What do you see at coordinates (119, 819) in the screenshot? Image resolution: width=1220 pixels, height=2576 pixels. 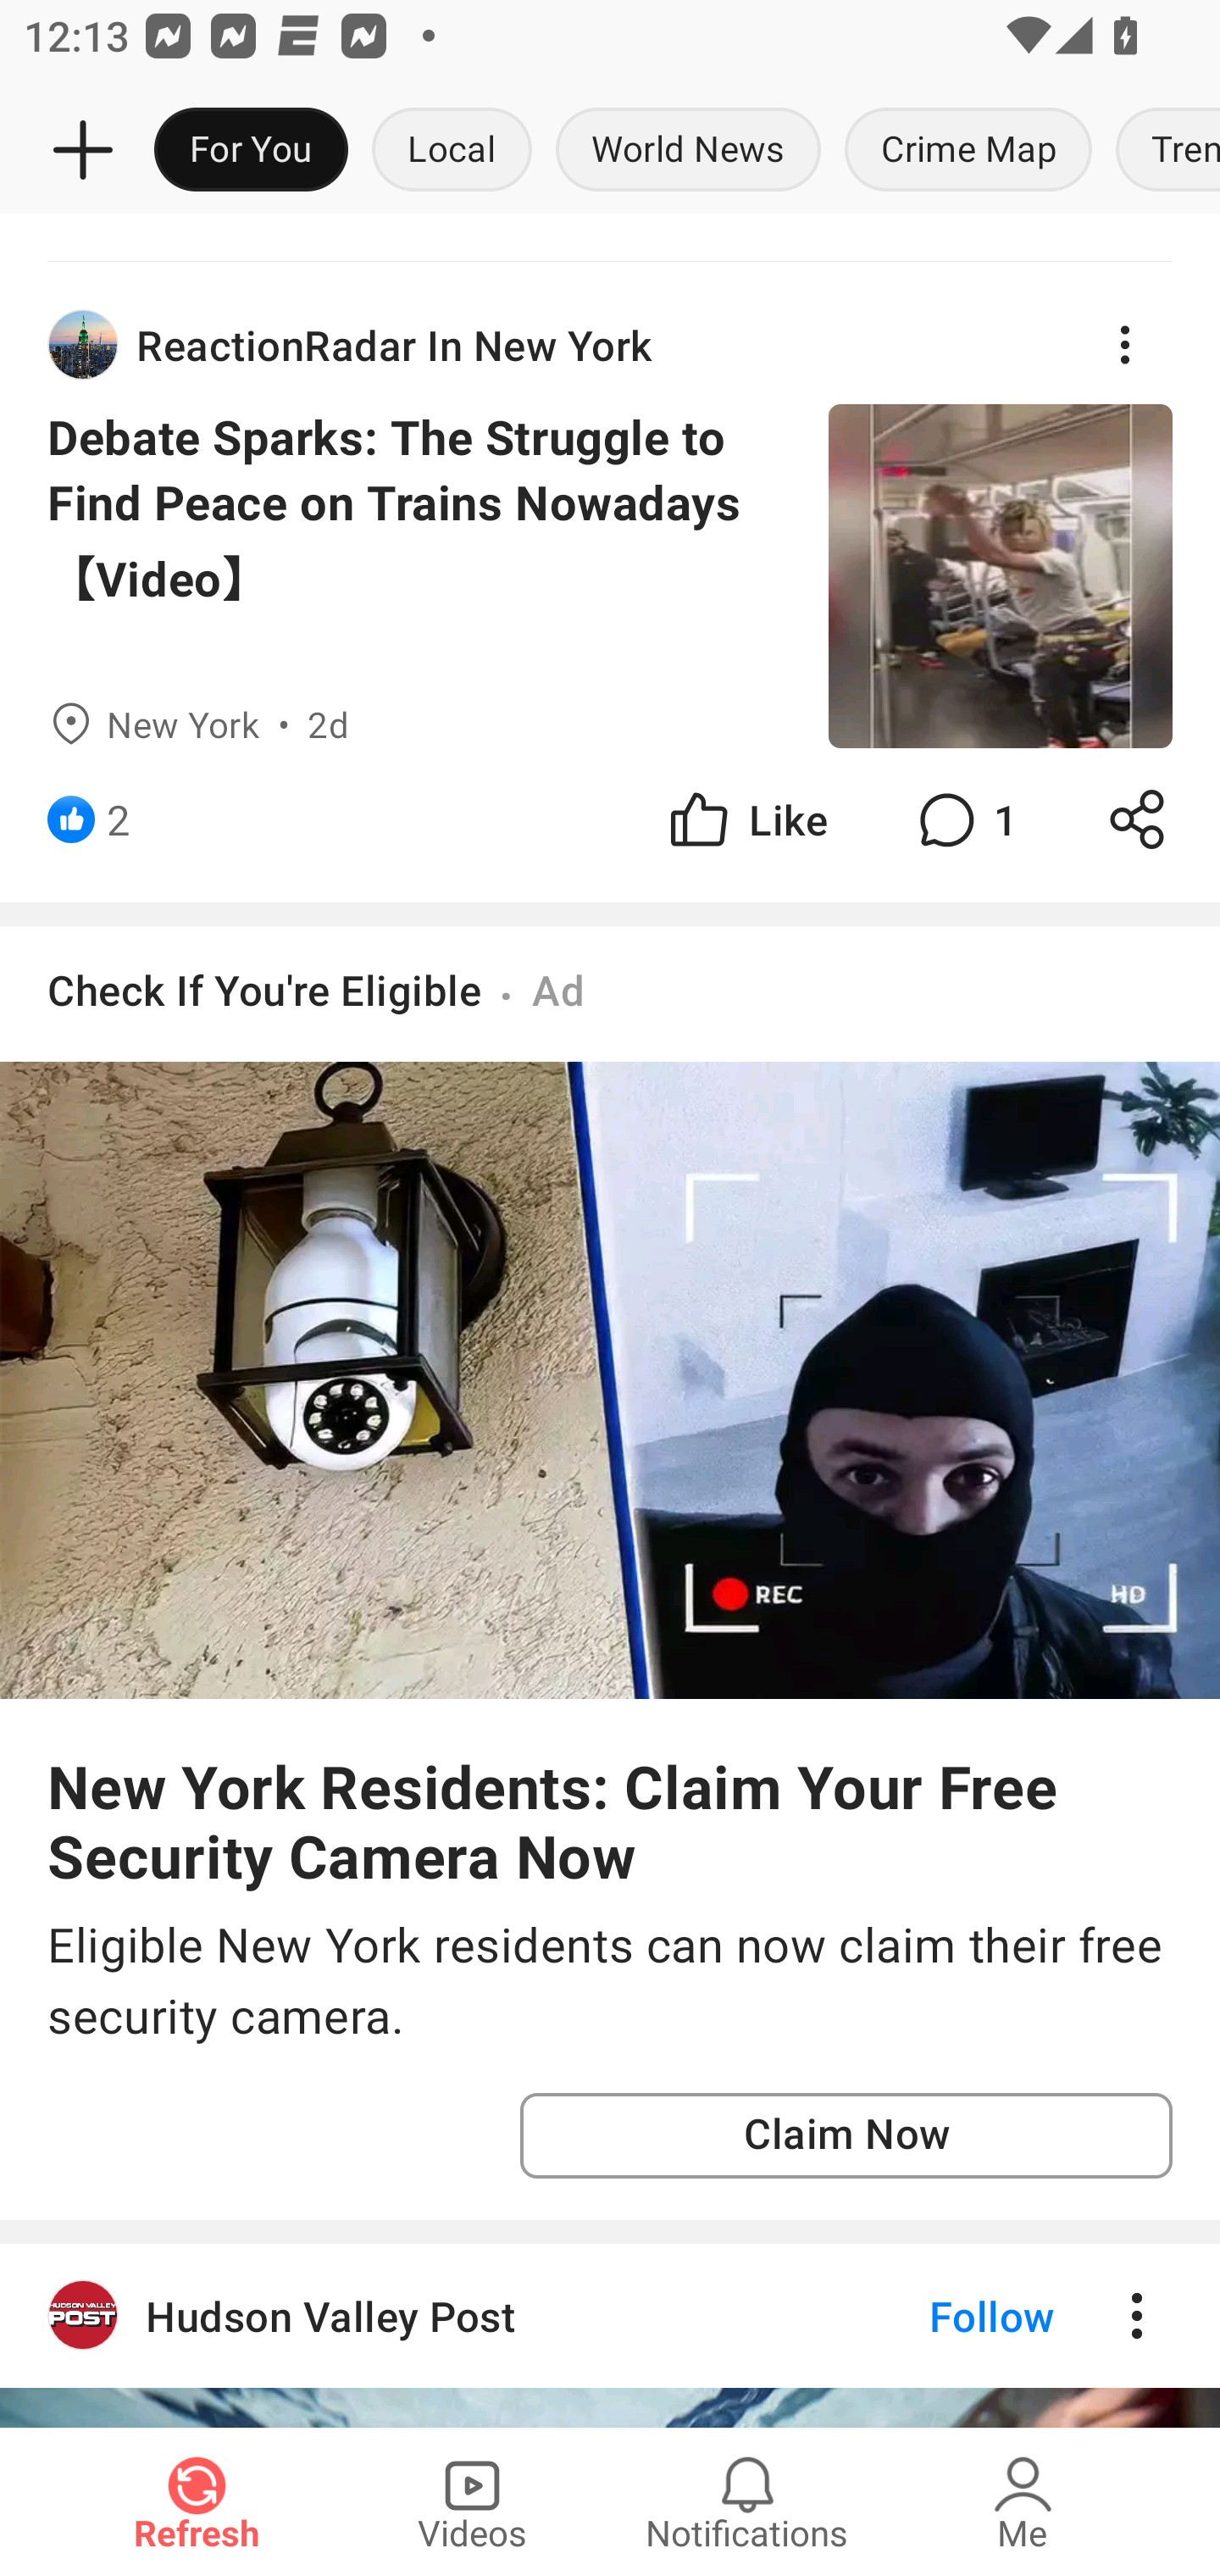 I see `2` at bounding box center [119, 819].